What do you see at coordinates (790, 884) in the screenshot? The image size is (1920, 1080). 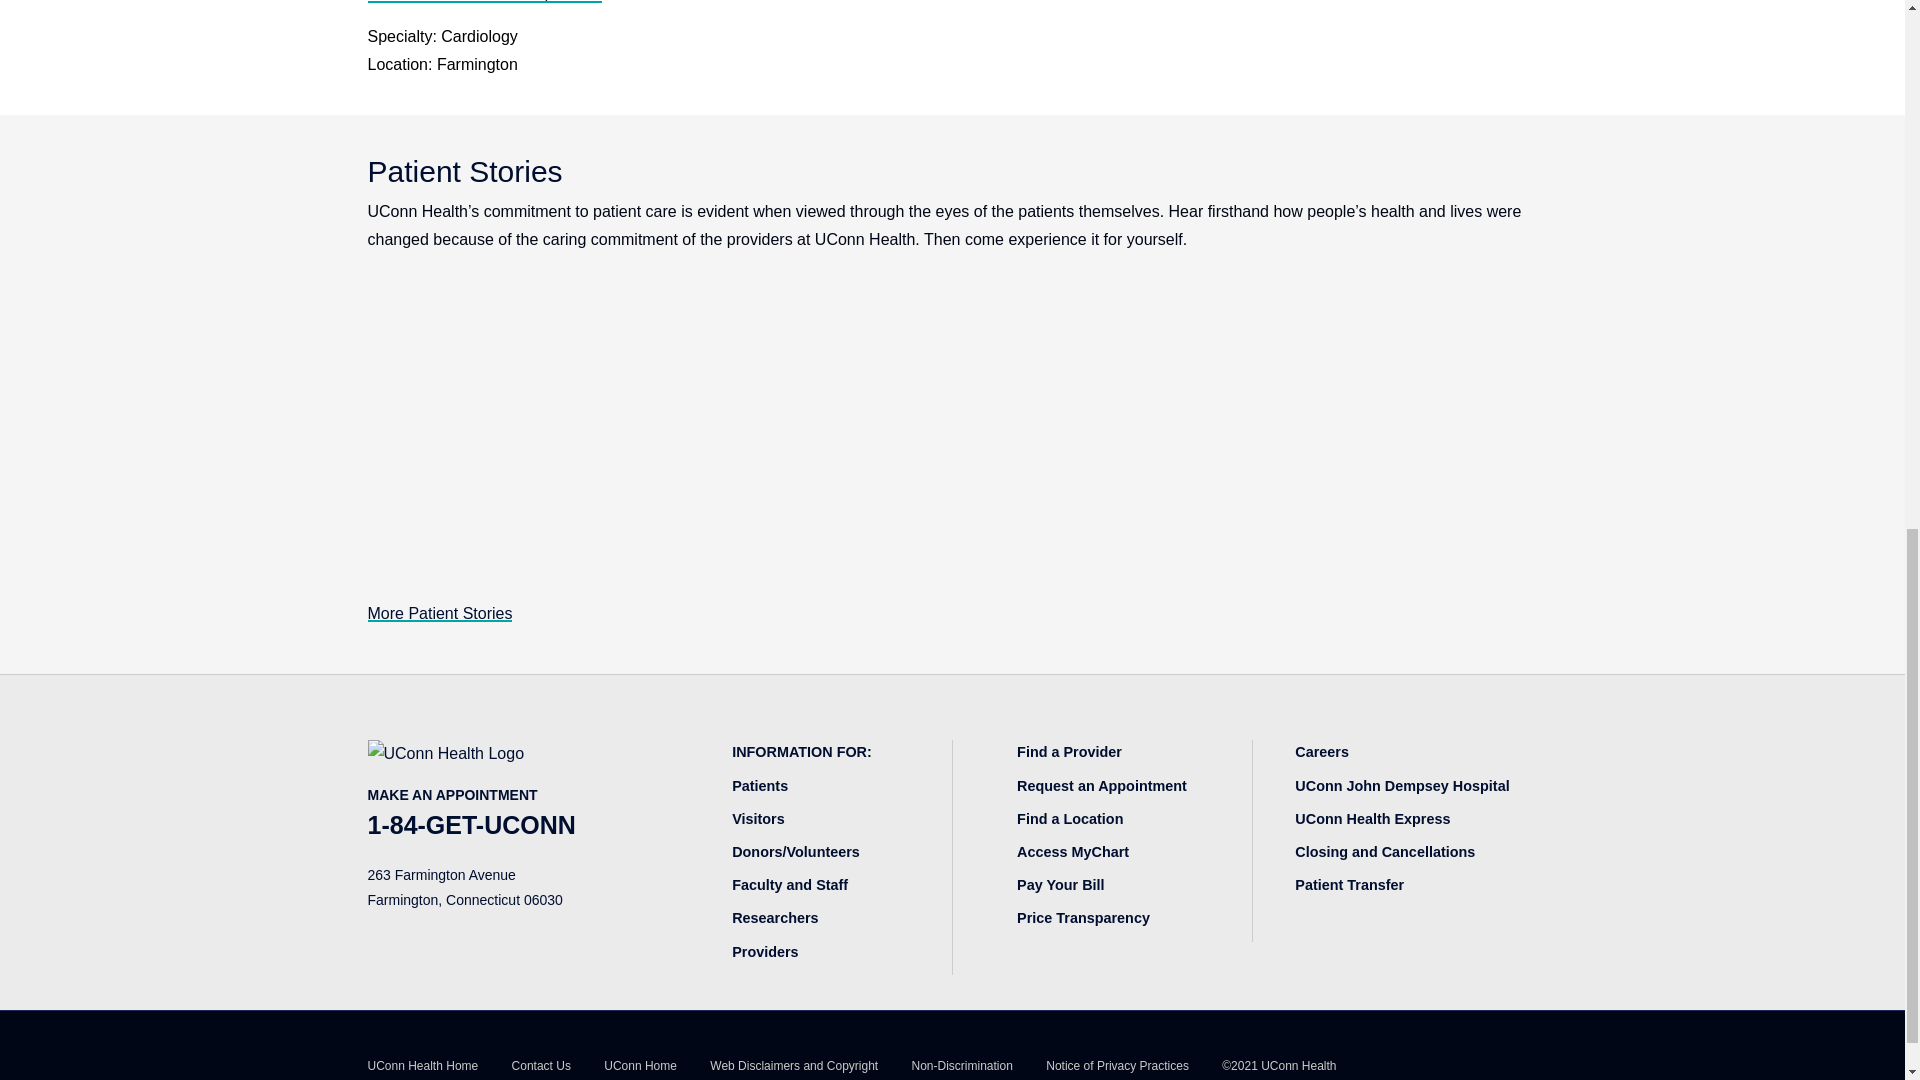 I see `Faculty and Staff` at bounding box center [790, 884].